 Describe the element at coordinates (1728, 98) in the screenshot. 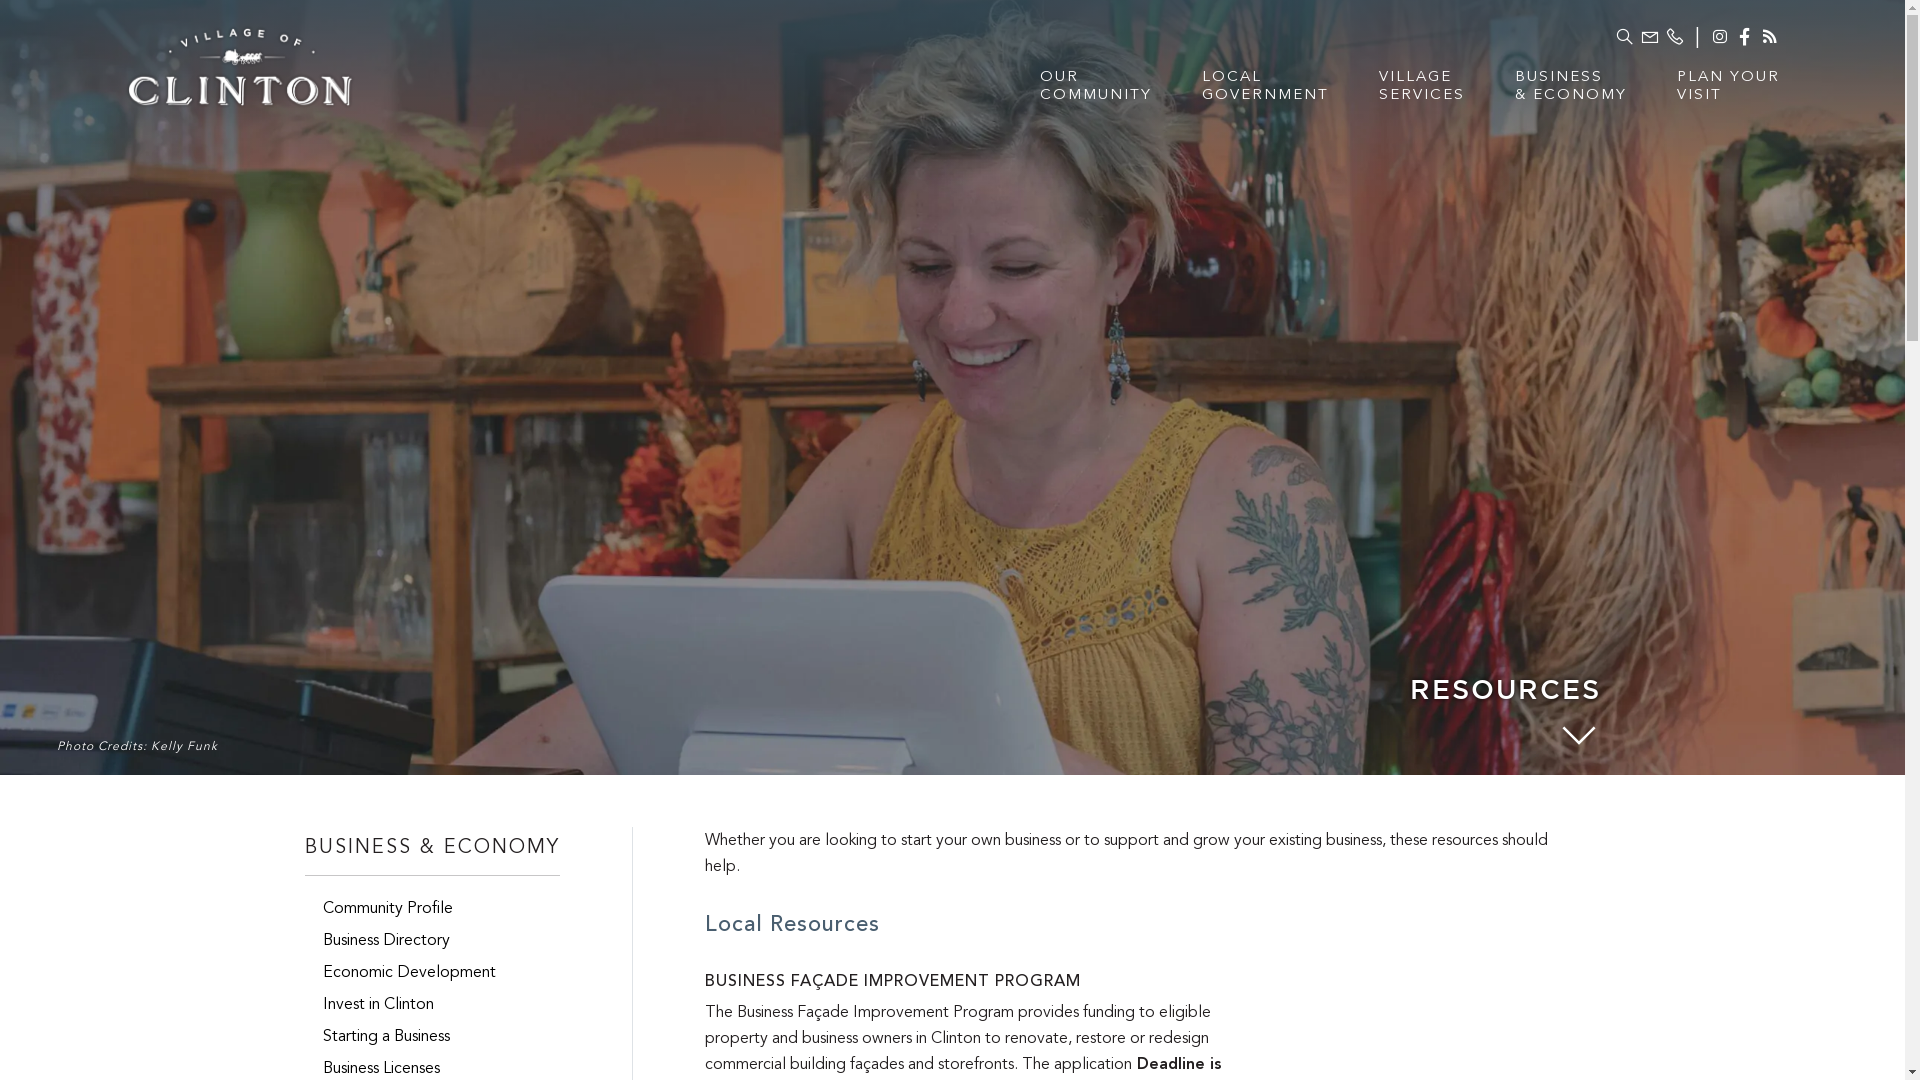

I see `PLAN YOUR
VISIT` at that location.